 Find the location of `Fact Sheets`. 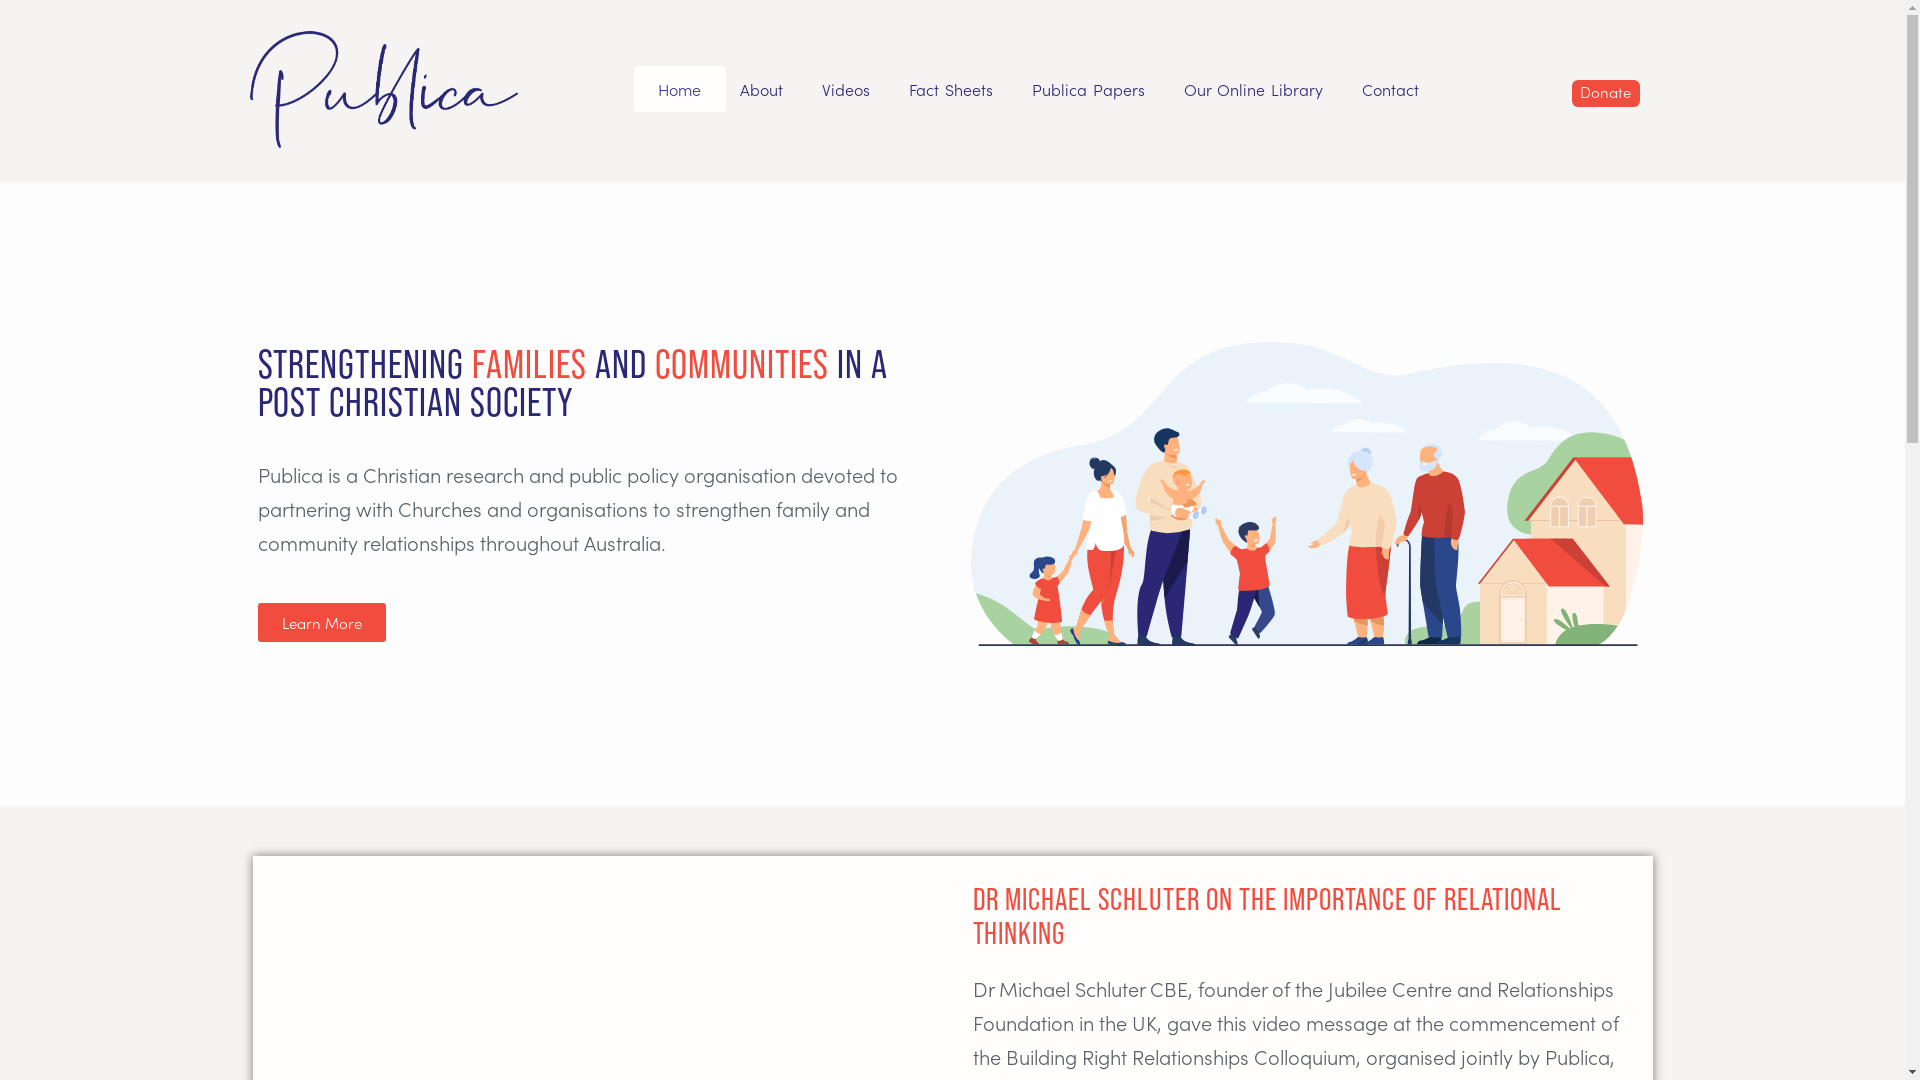

Fact Sheets is located at coordinates (951, 89).